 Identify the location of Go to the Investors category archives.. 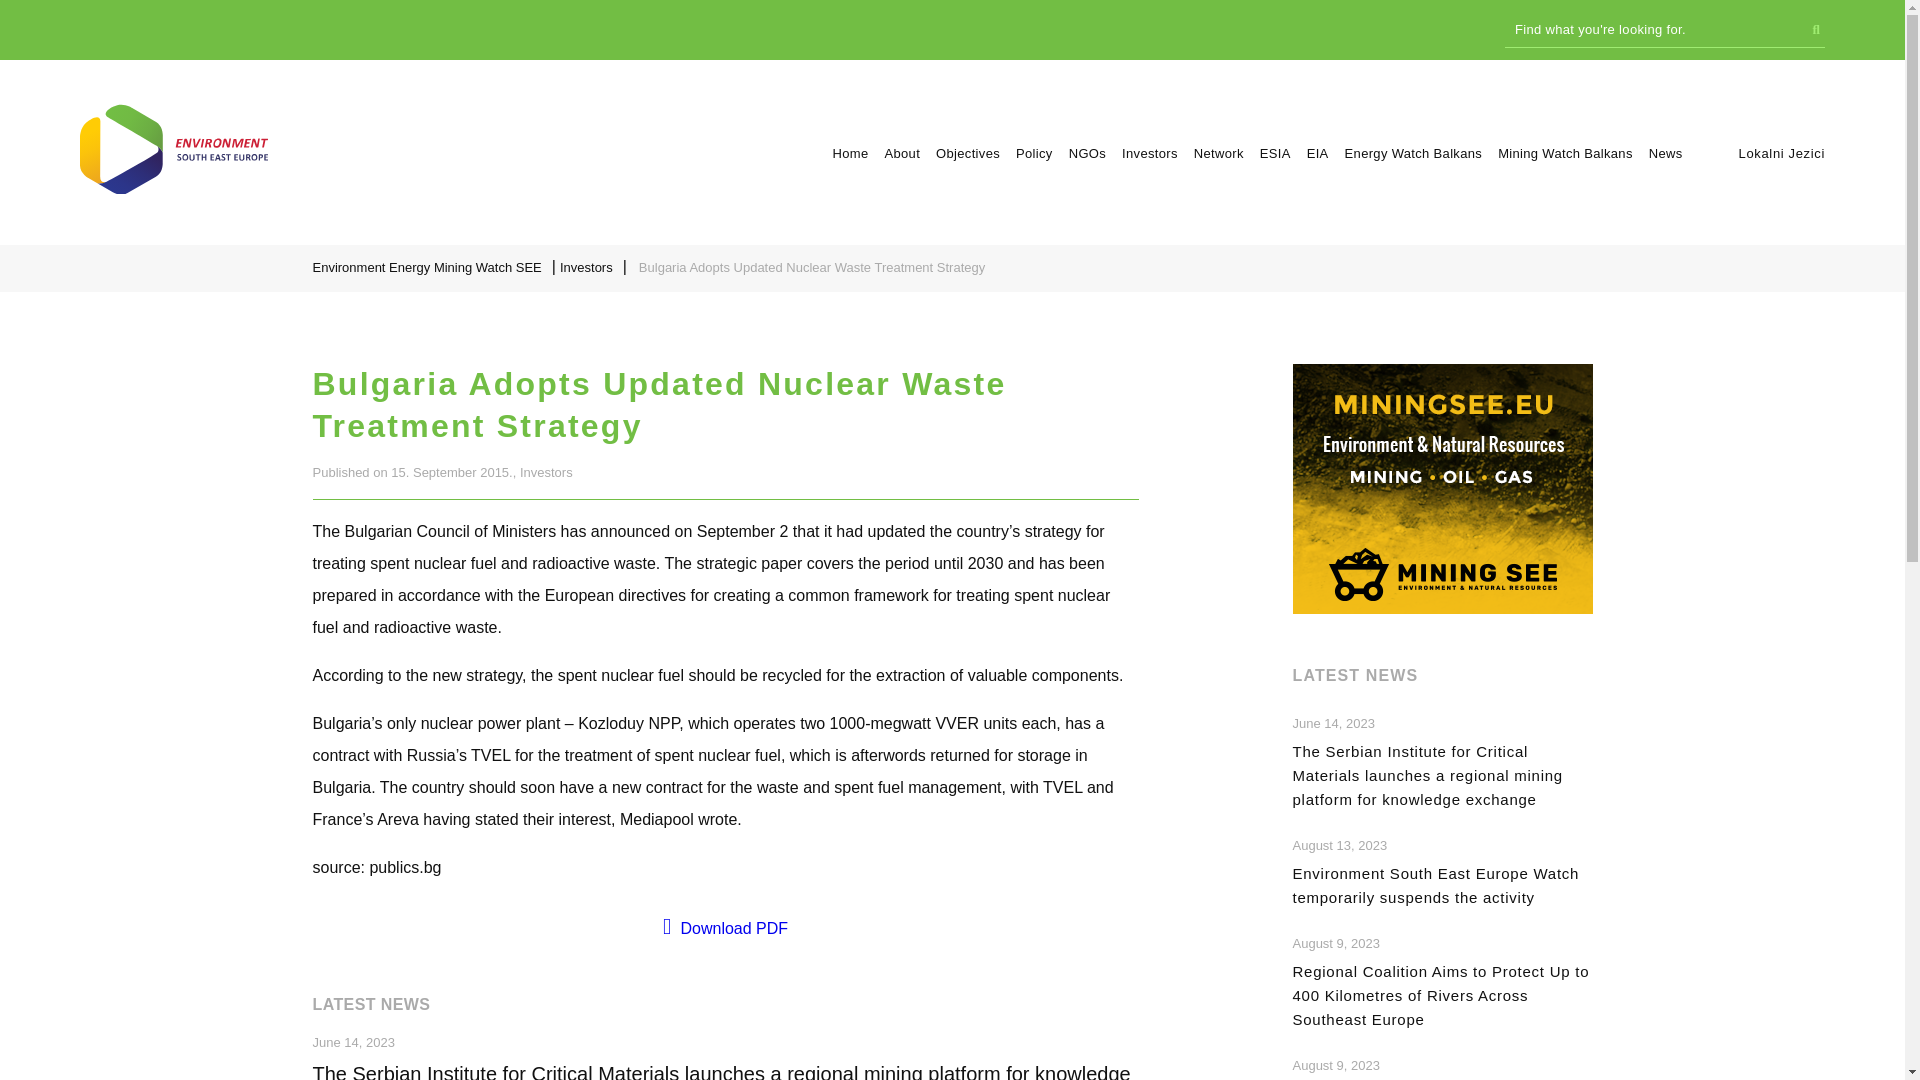
(589, 266).